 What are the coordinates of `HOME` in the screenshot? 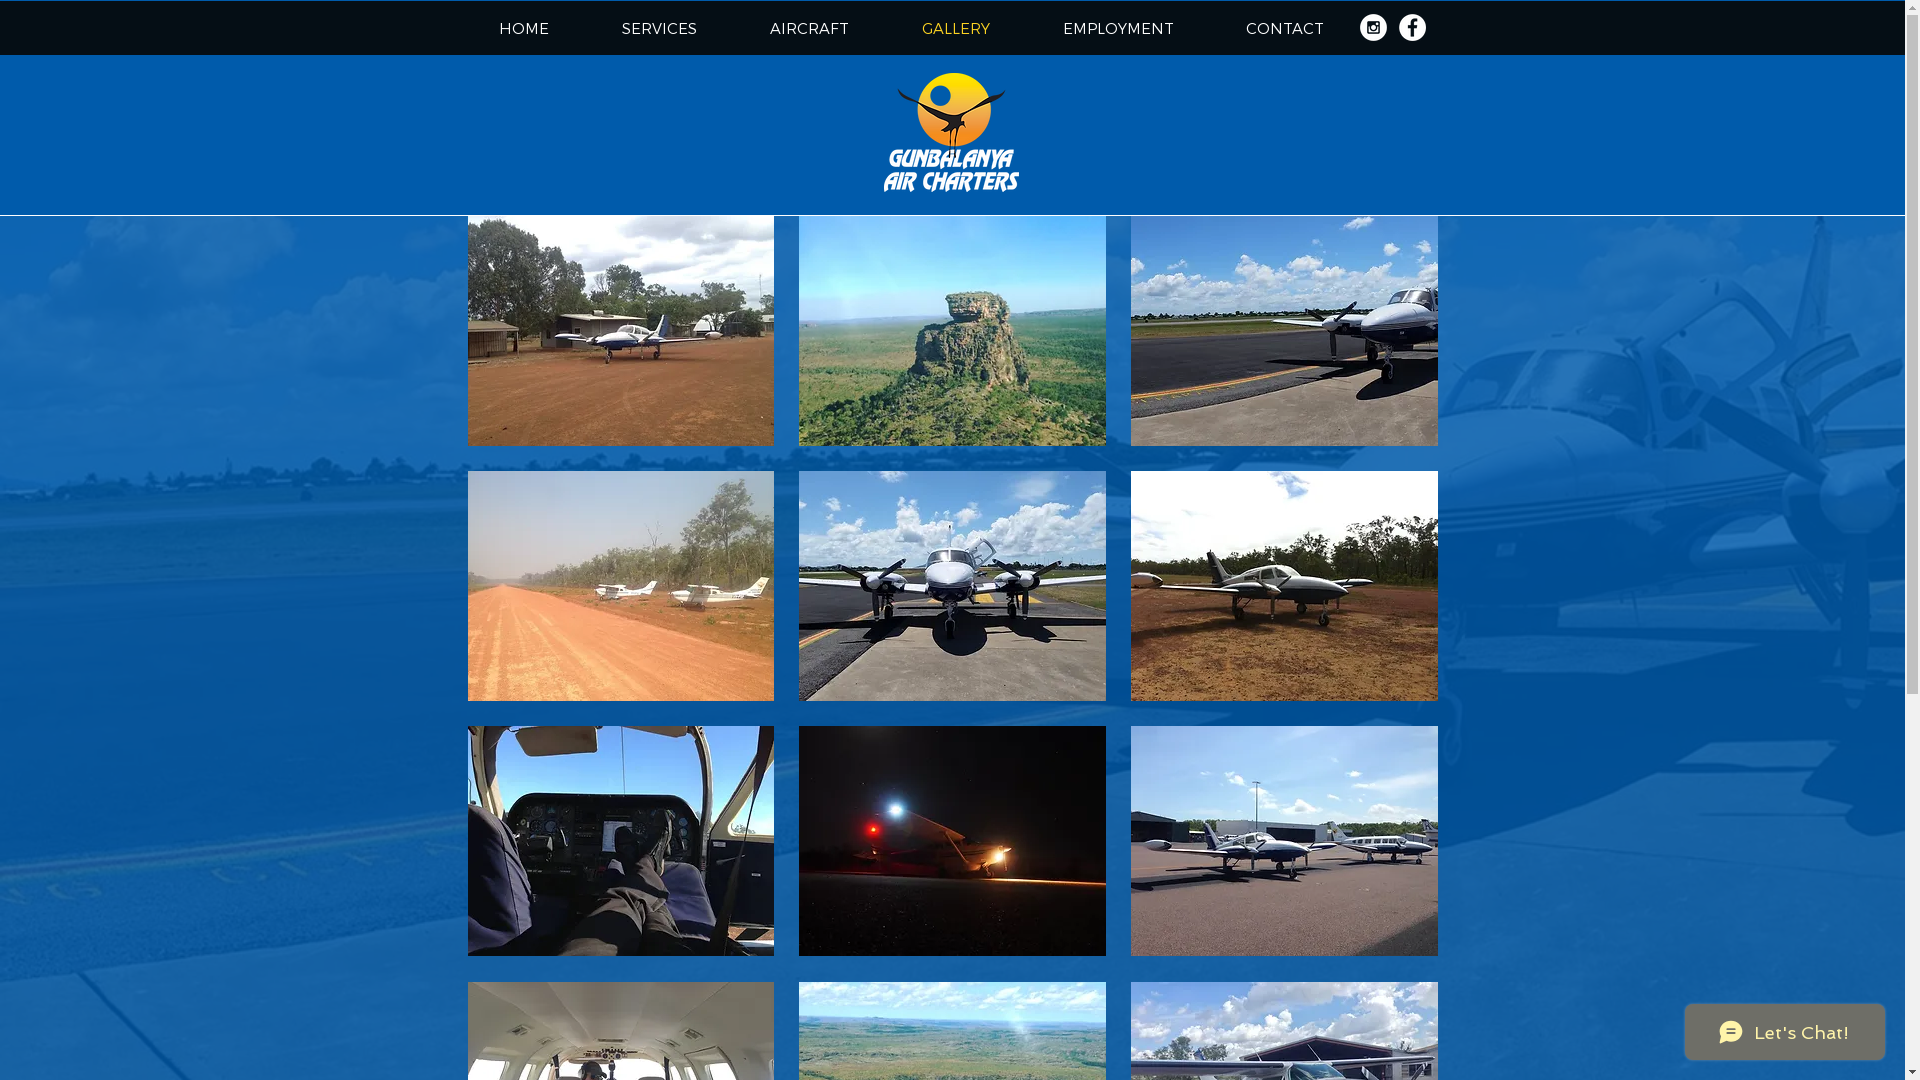 It's located at (524, 28).